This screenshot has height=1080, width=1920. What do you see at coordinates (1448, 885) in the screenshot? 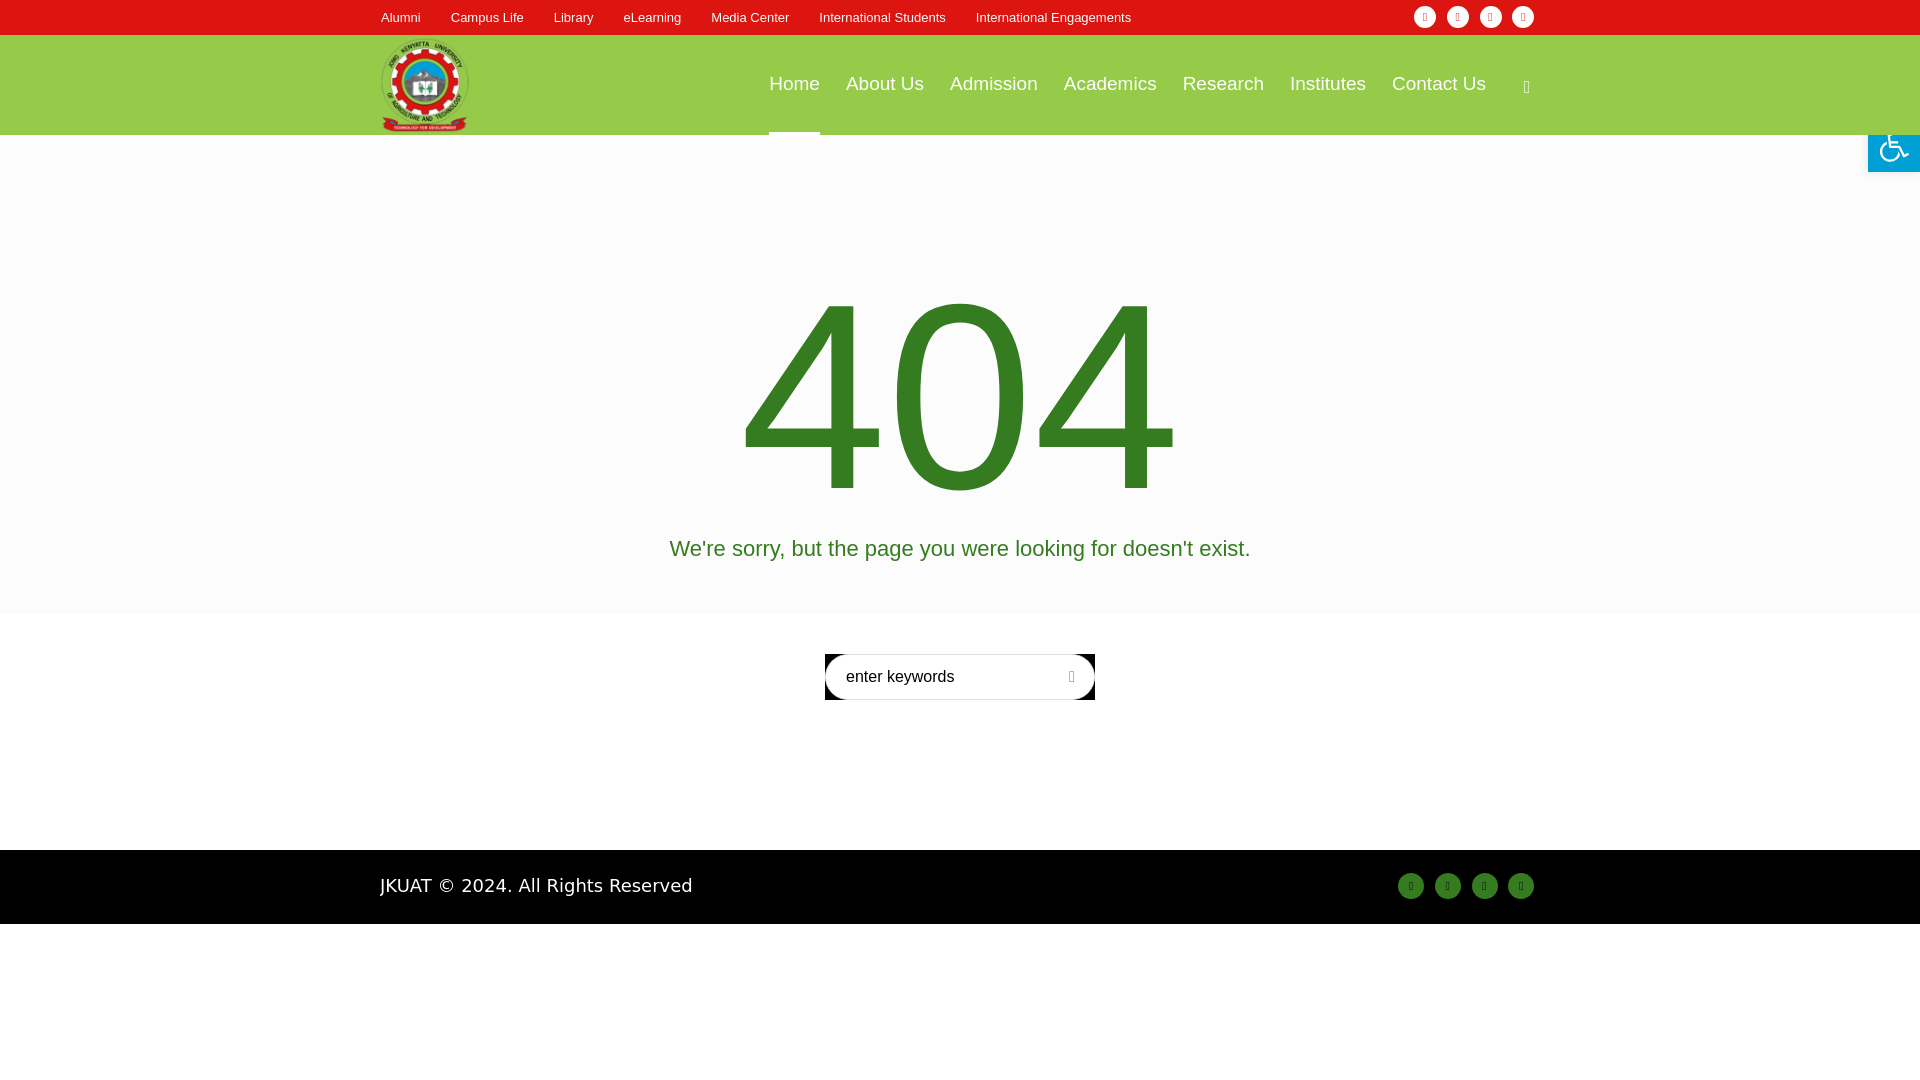
I see `Instagram` at bounding box center [1448, 885].